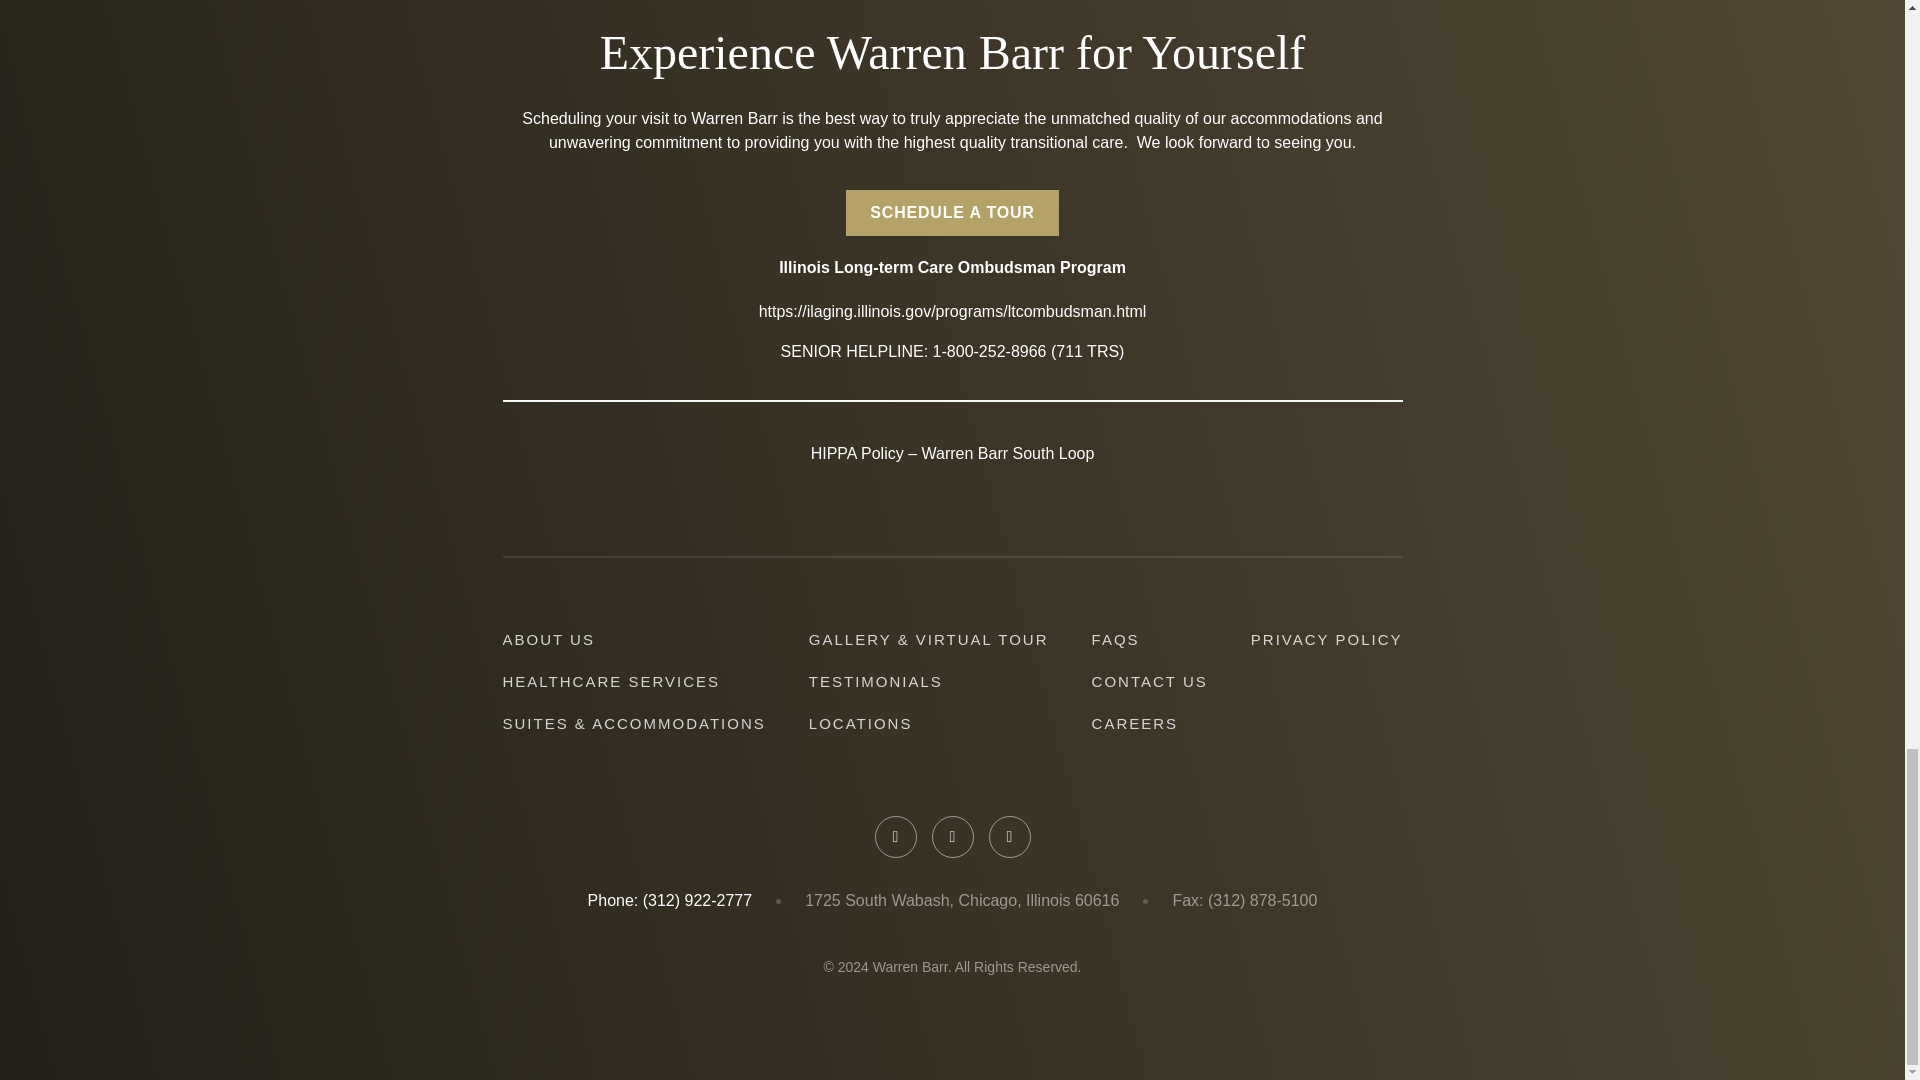 The height and width of the screenshot is (1080, 1920). Describe the element at coordinates (1150, 681) in the screenshot. I see `CONTACT US` at that location.